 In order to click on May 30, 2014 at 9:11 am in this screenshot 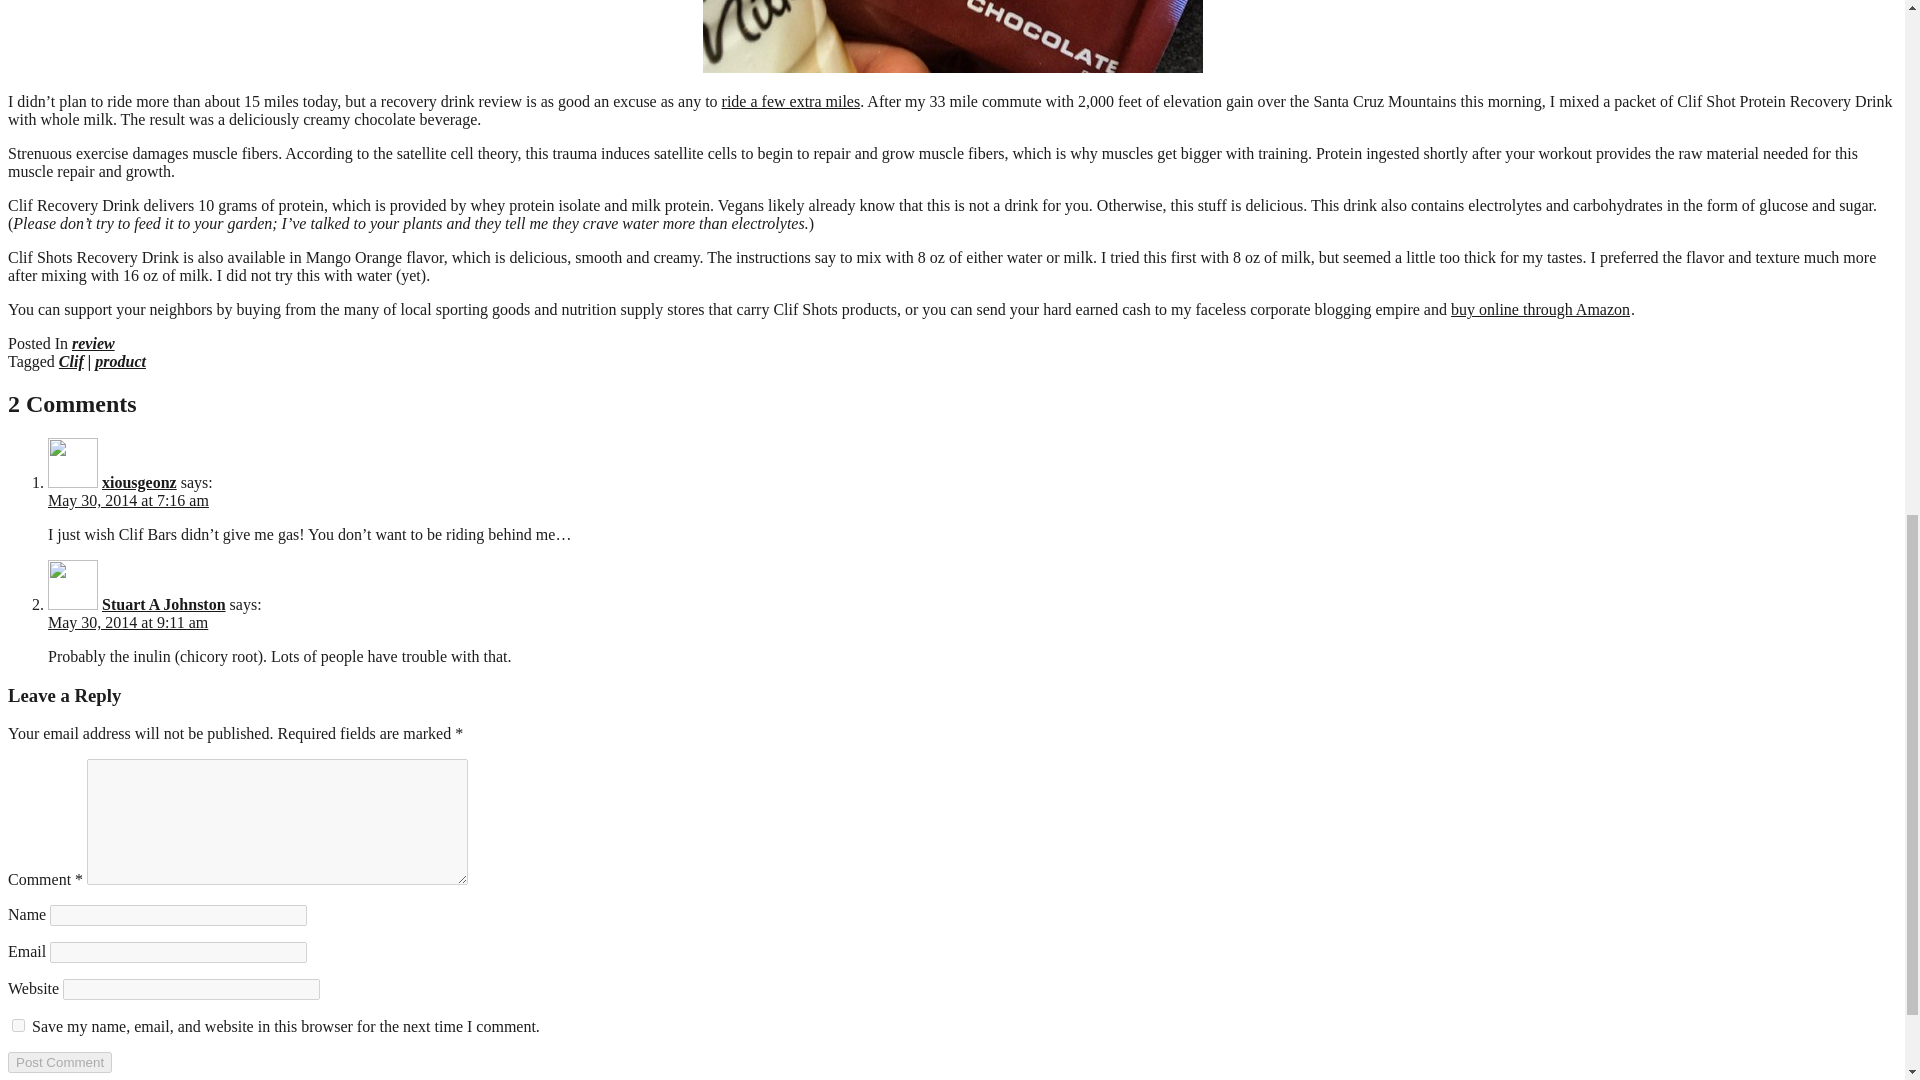, I will do `click(128, 622)`.